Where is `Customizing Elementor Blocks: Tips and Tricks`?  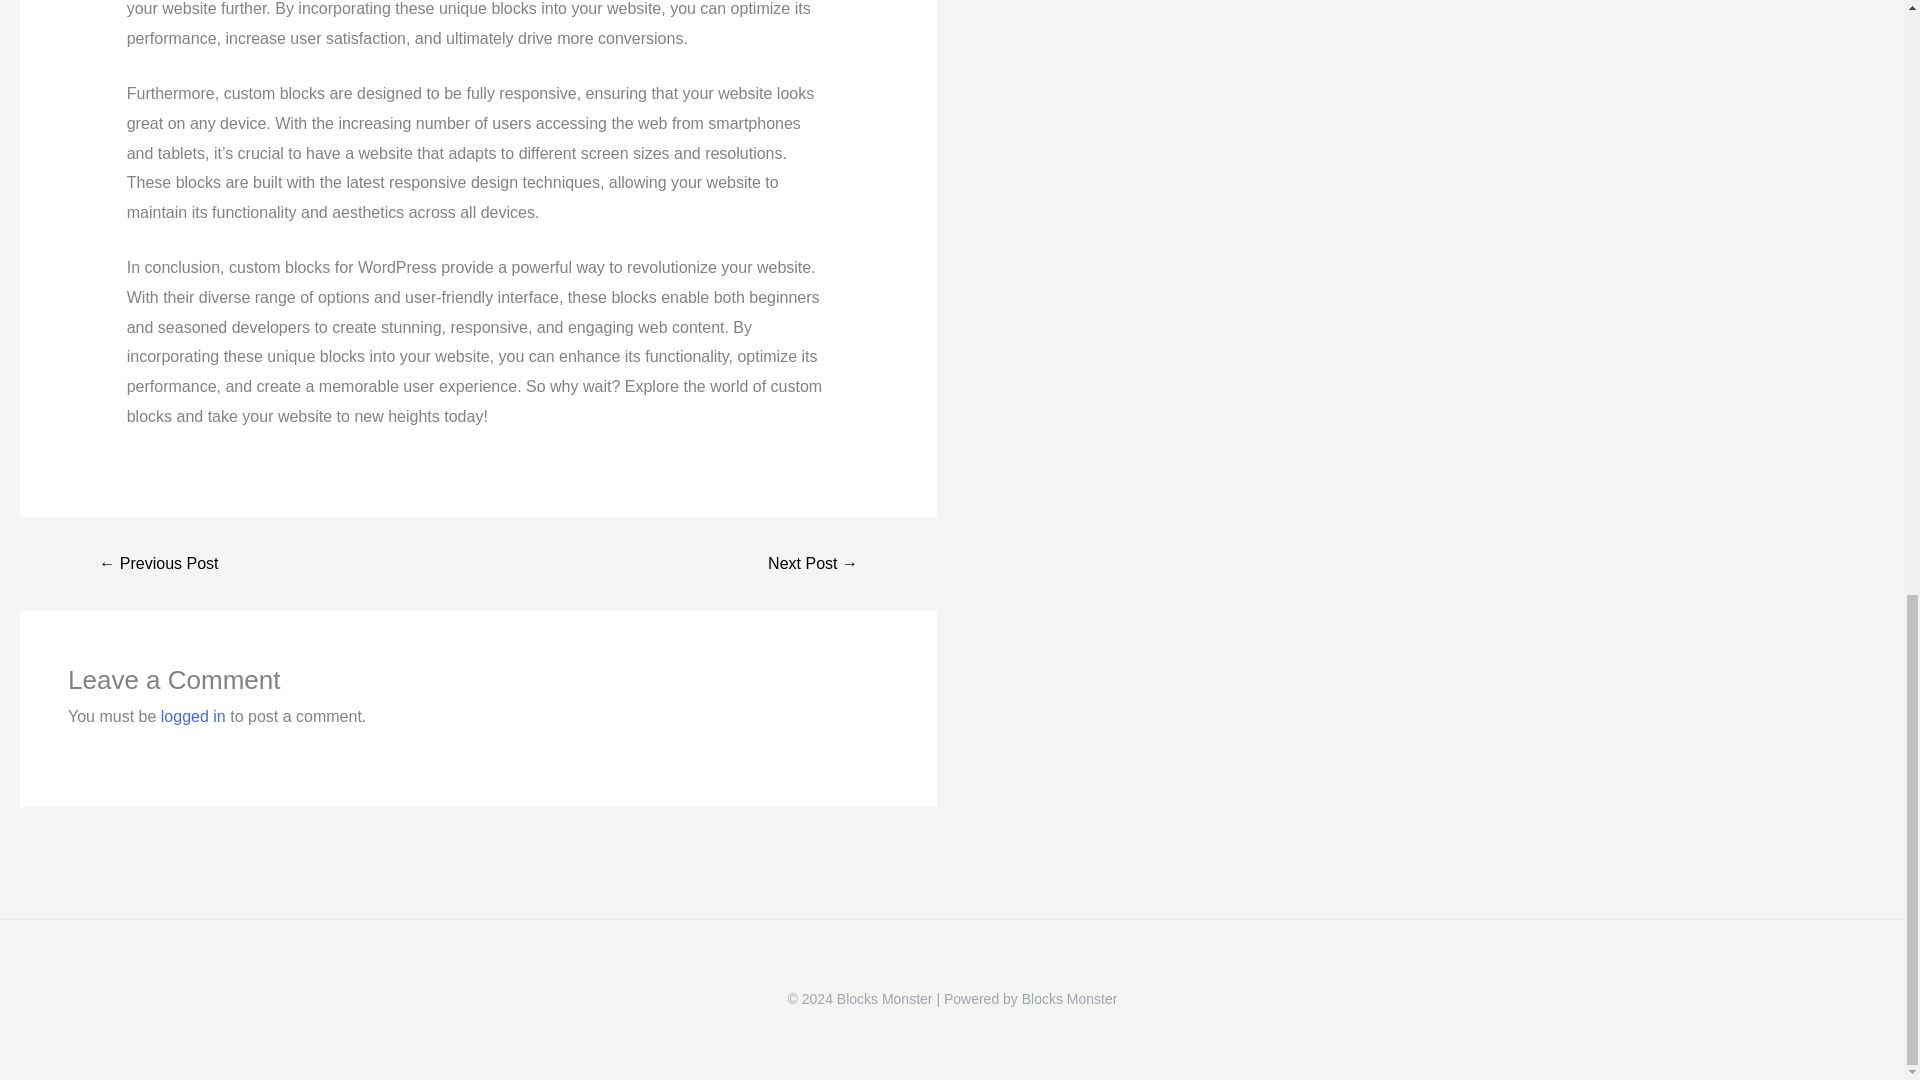
Customizing Elementor Blocks: Tips and Tricks is located at coordinates (812, 564).